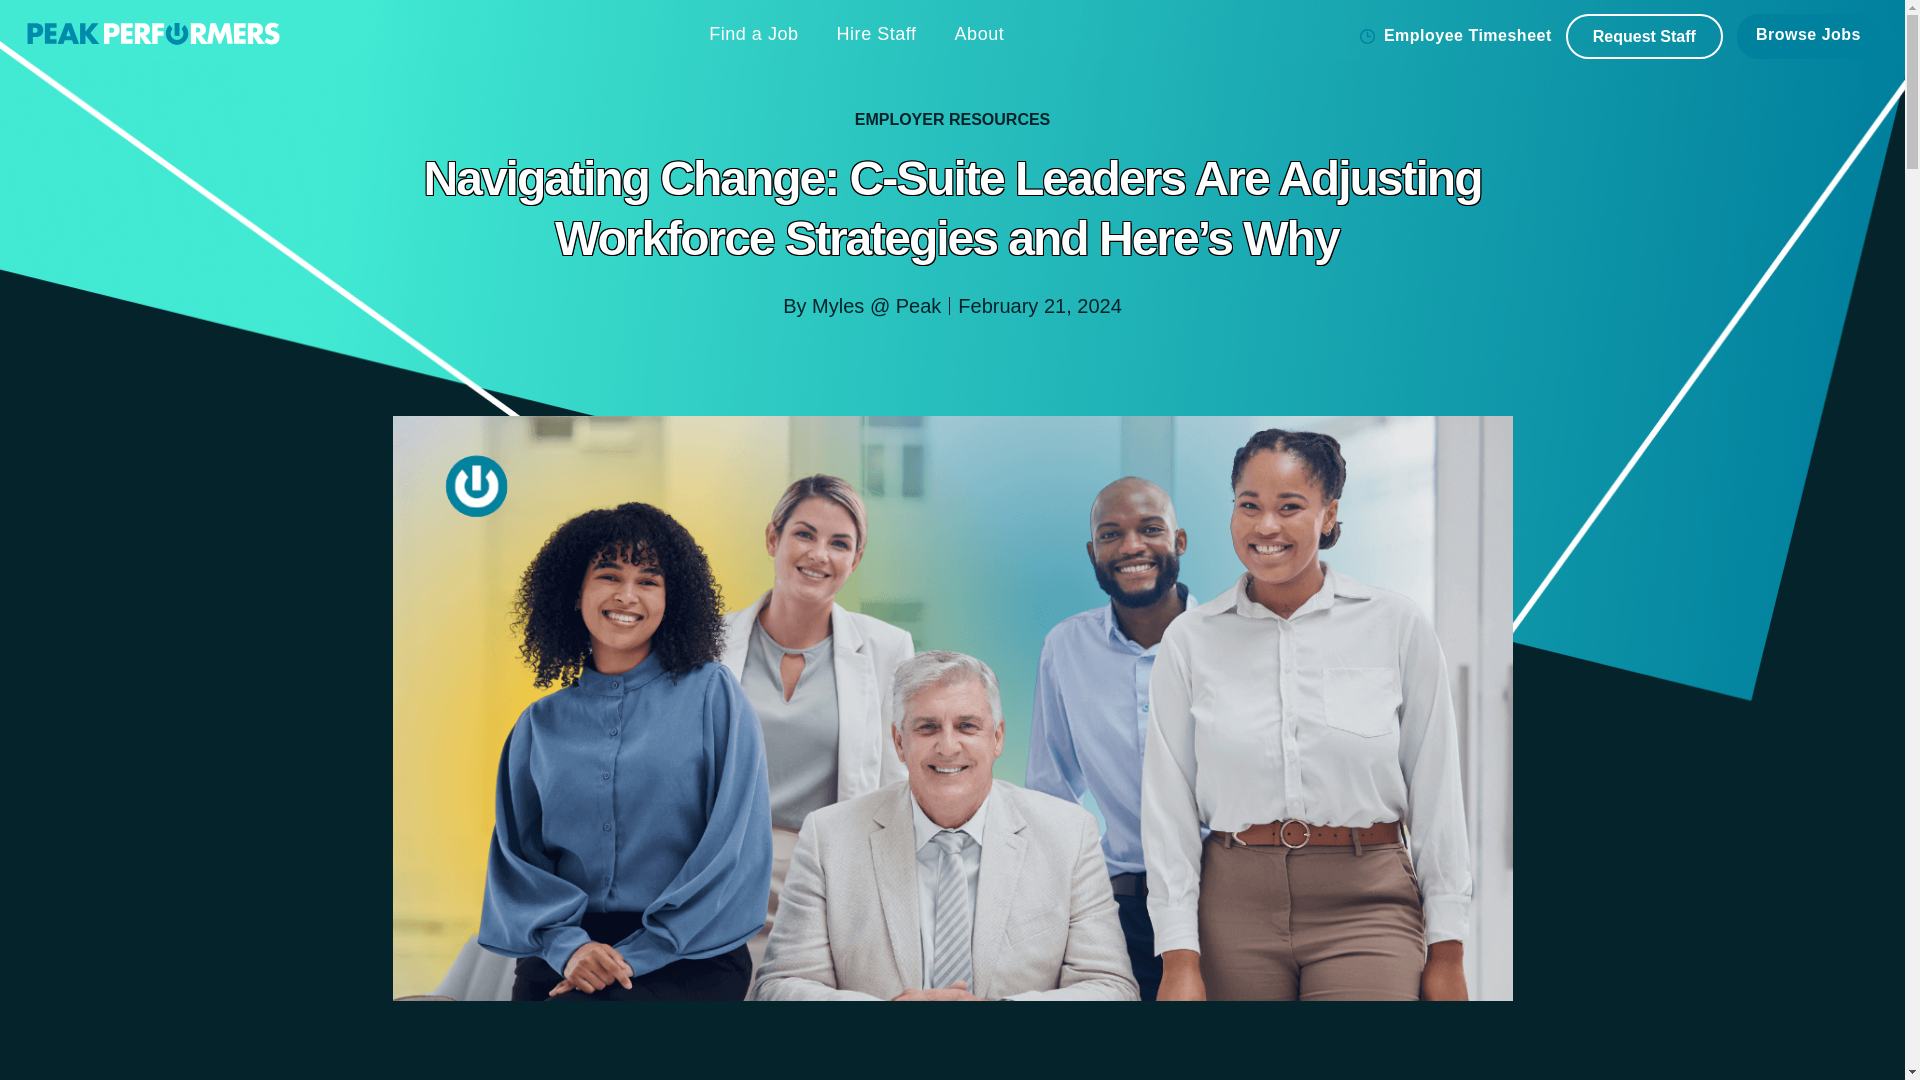 The image size is (1920, 1080). What do you see at coordinates (877, 34) in the screenshot?
I see `Hire Staff` at bounding box center [877, 34].